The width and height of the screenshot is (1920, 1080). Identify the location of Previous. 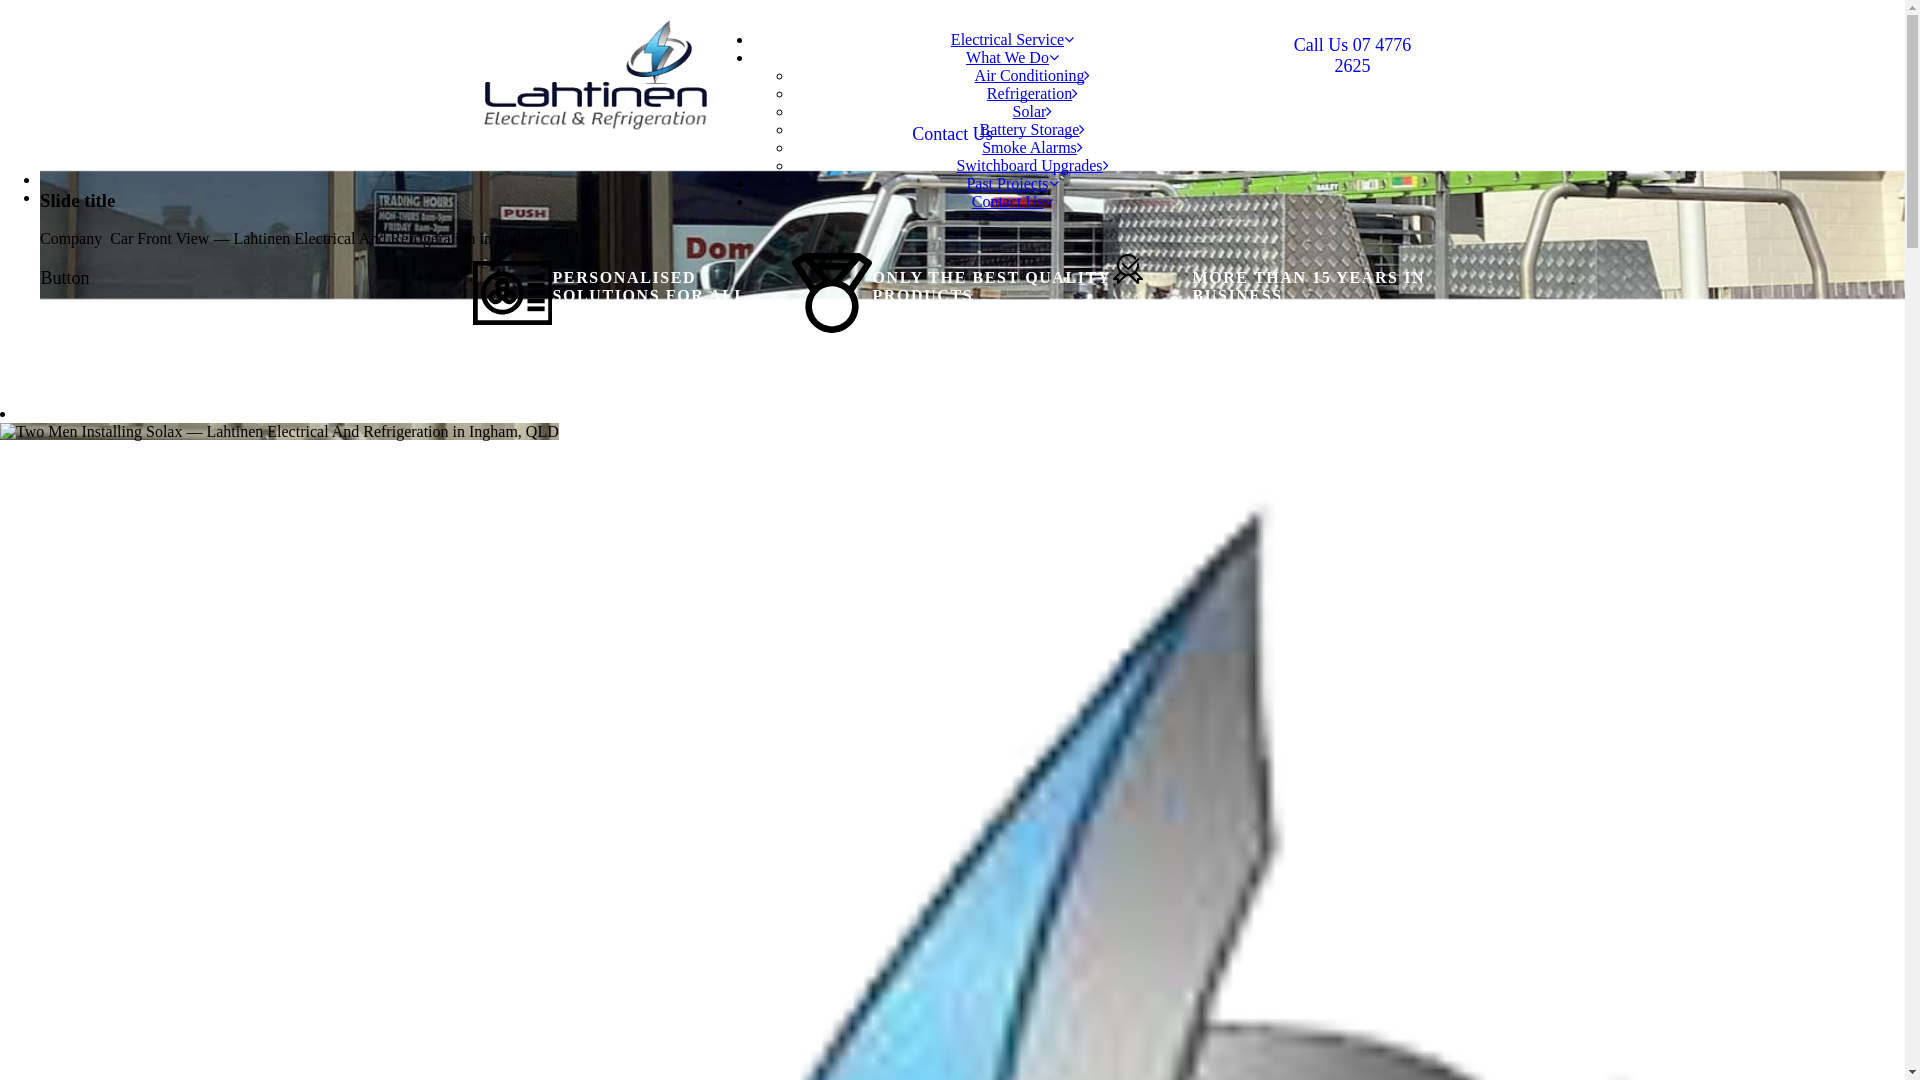
(68, 180).